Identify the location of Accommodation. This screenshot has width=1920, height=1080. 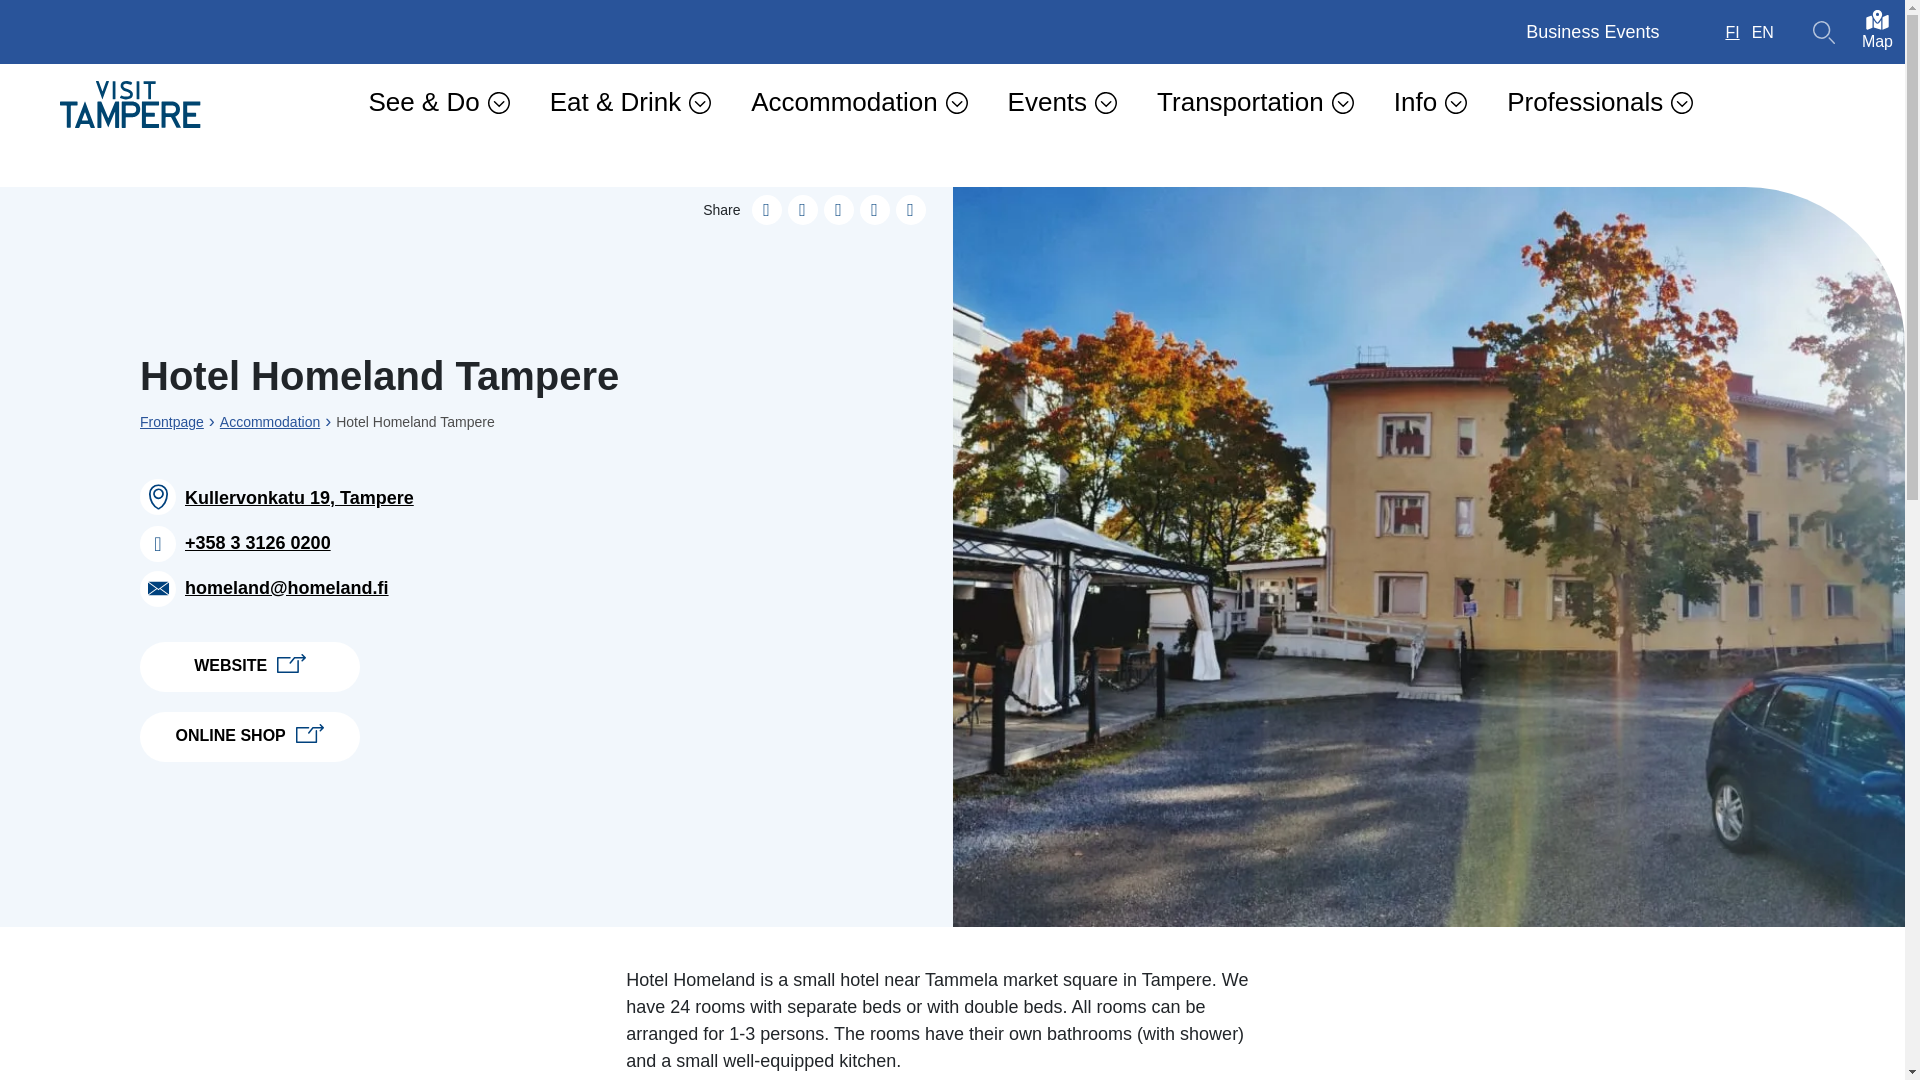
(858, 101).